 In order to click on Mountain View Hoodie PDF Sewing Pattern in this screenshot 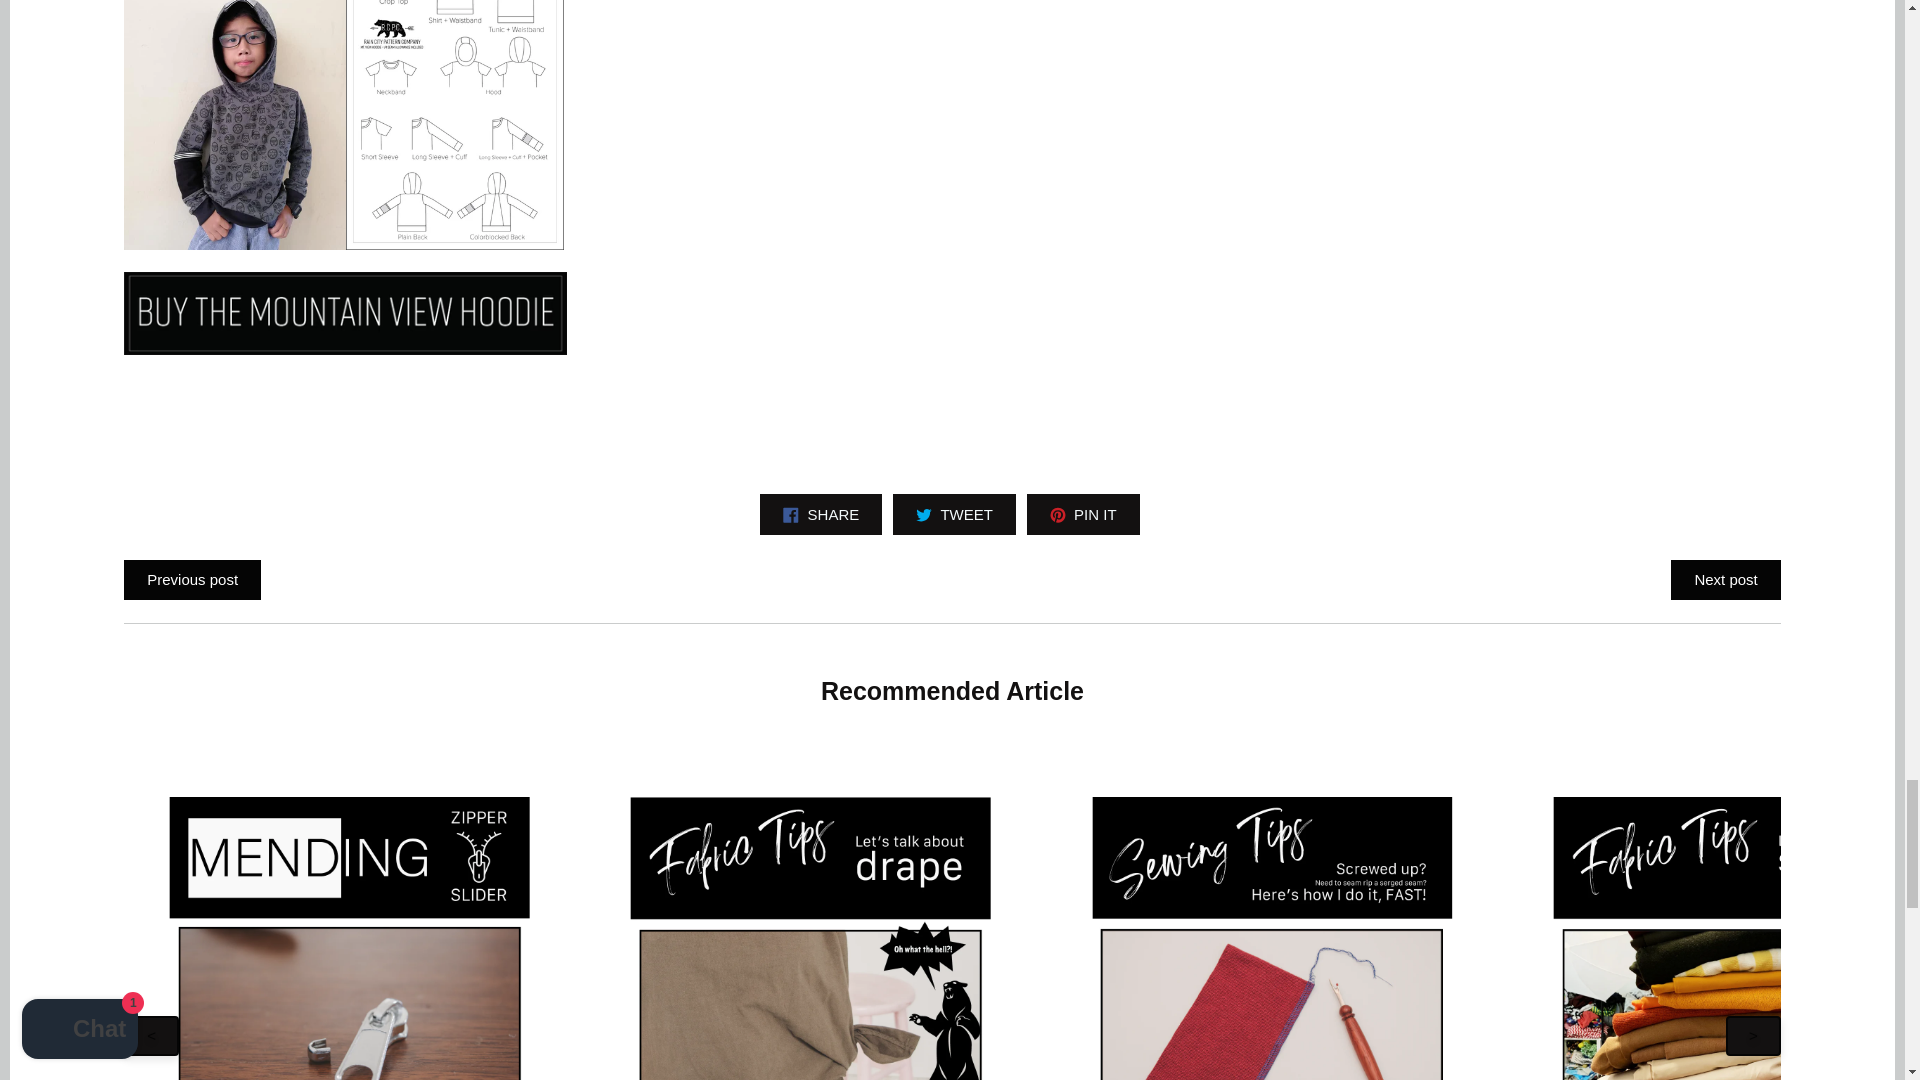, I will do `click(344, 244)`.